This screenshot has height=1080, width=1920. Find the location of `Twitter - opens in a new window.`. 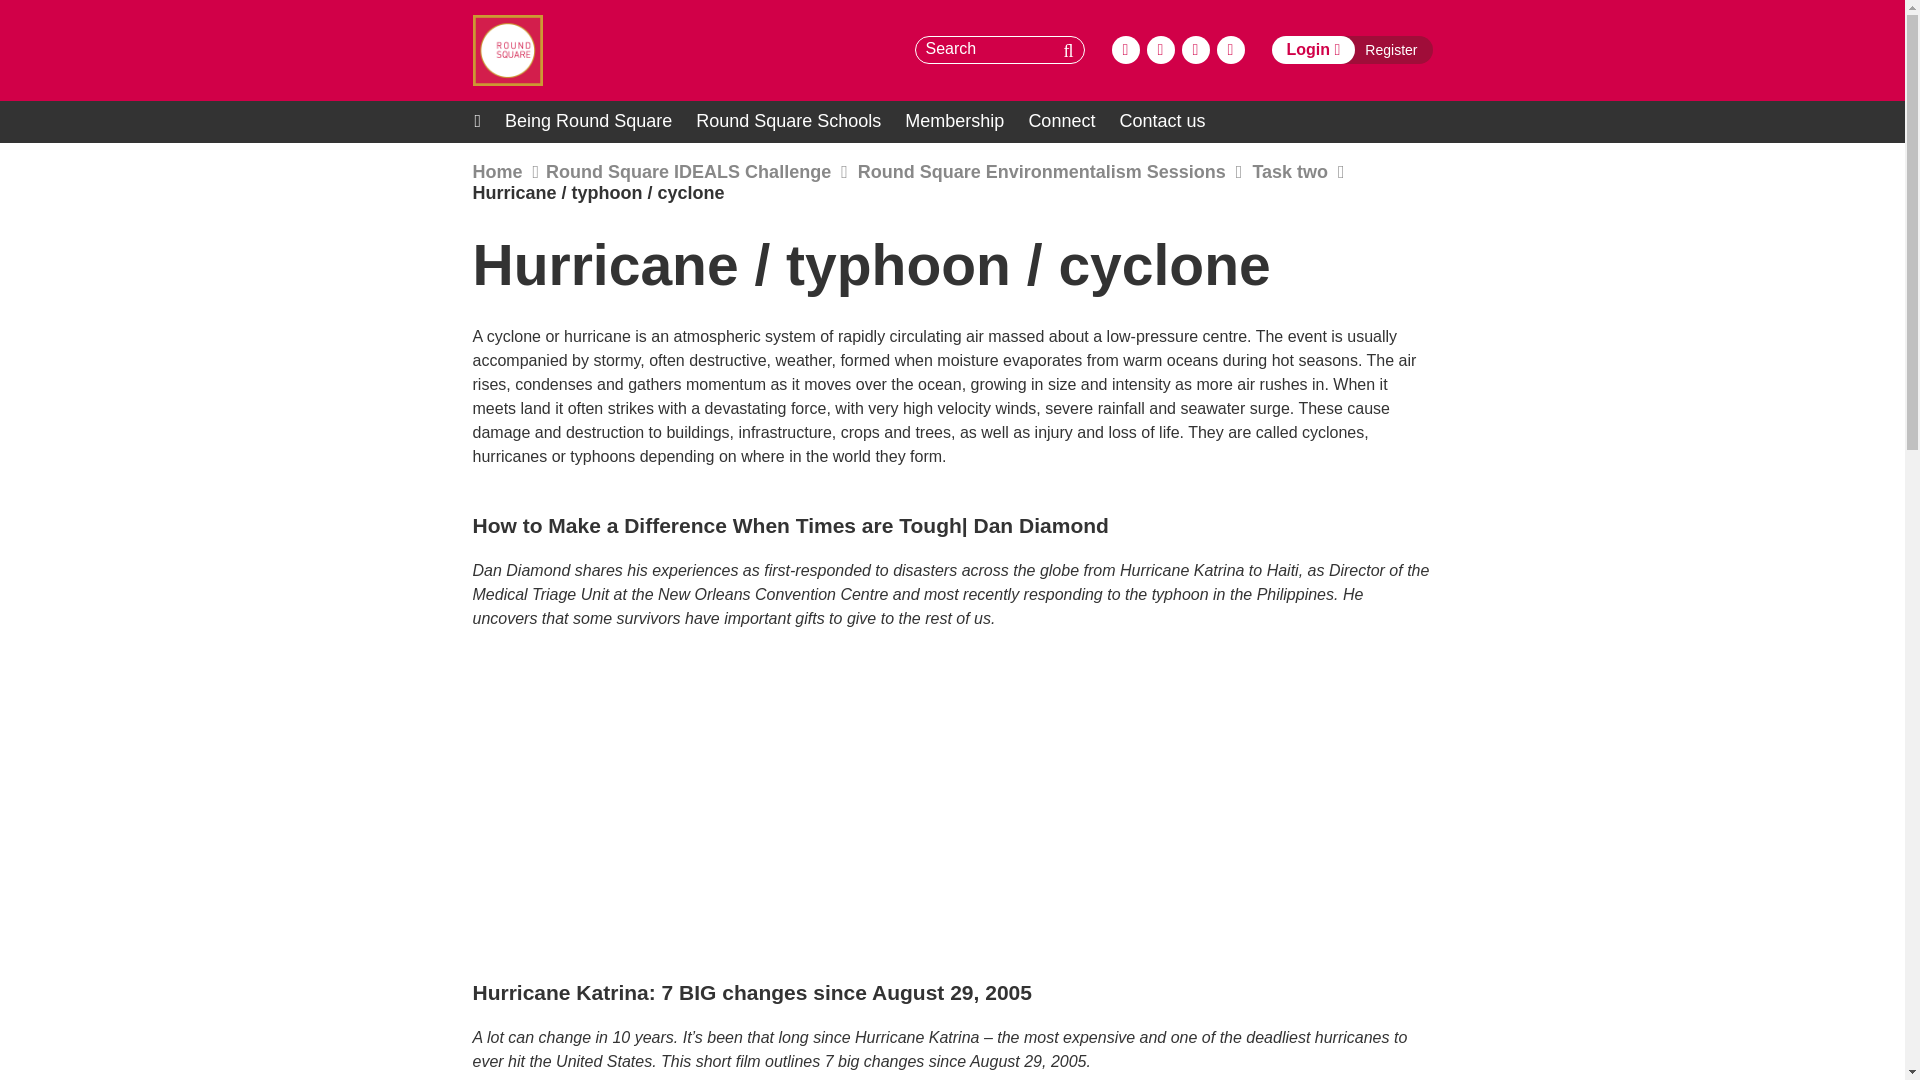

Twitter - opens in a new window. is located at coordinates (1160, 49).